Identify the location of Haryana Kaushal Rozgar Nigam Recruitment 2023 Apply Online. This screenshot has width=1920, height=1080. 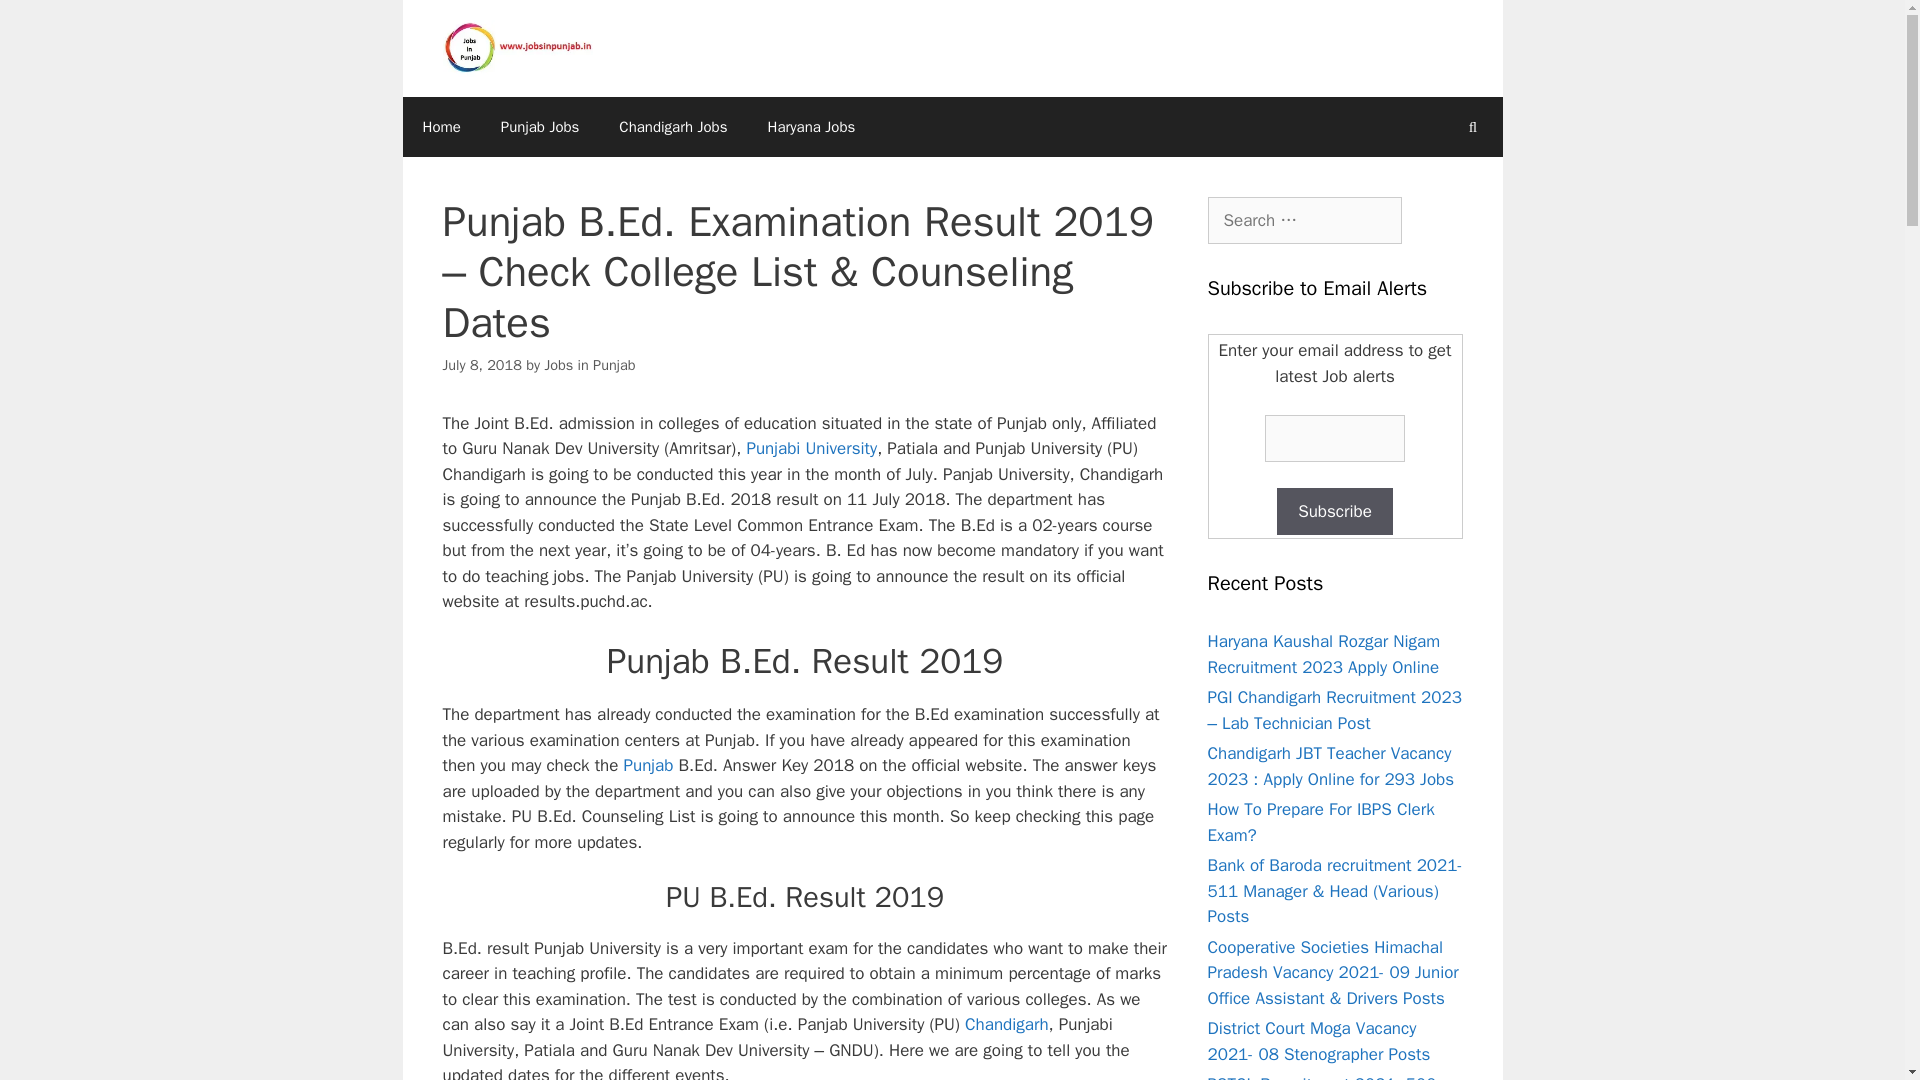
(1324, 654).